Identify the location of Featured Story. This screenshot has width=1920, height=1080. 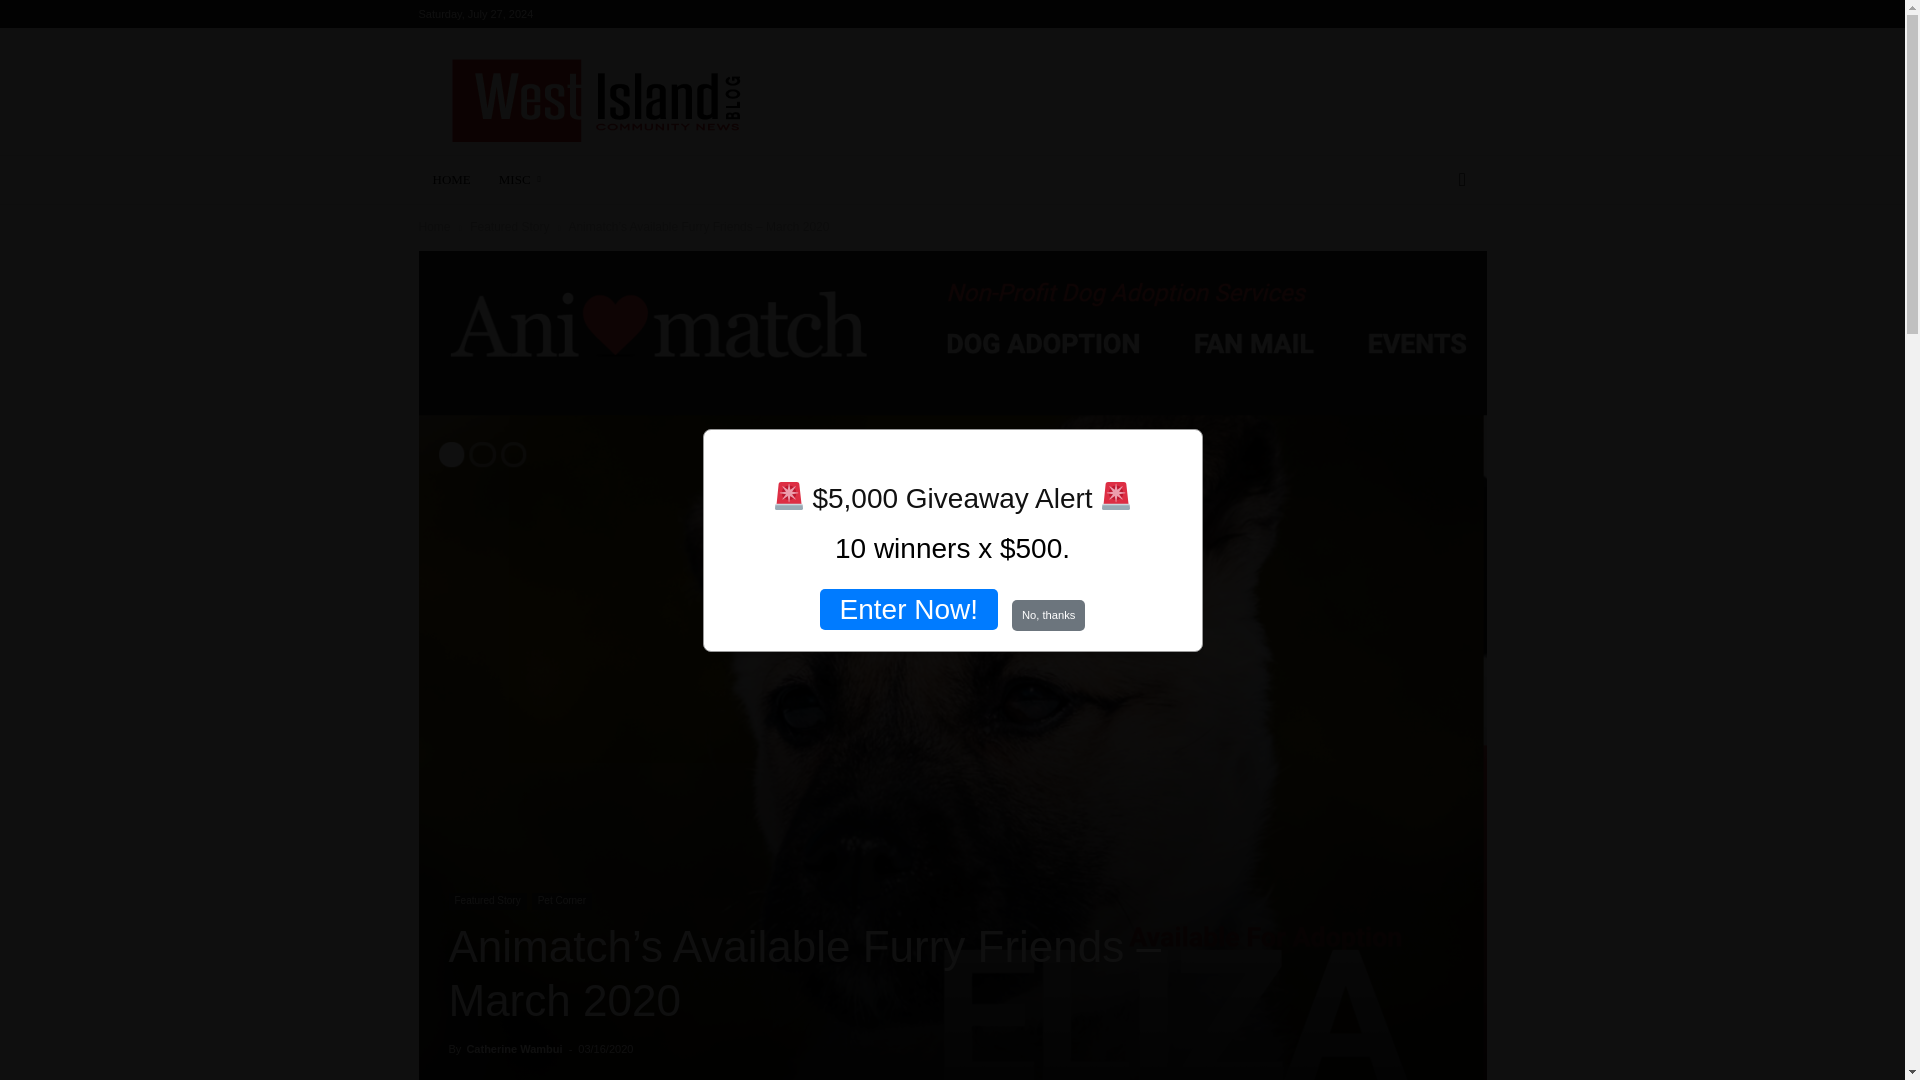
(510, 227).